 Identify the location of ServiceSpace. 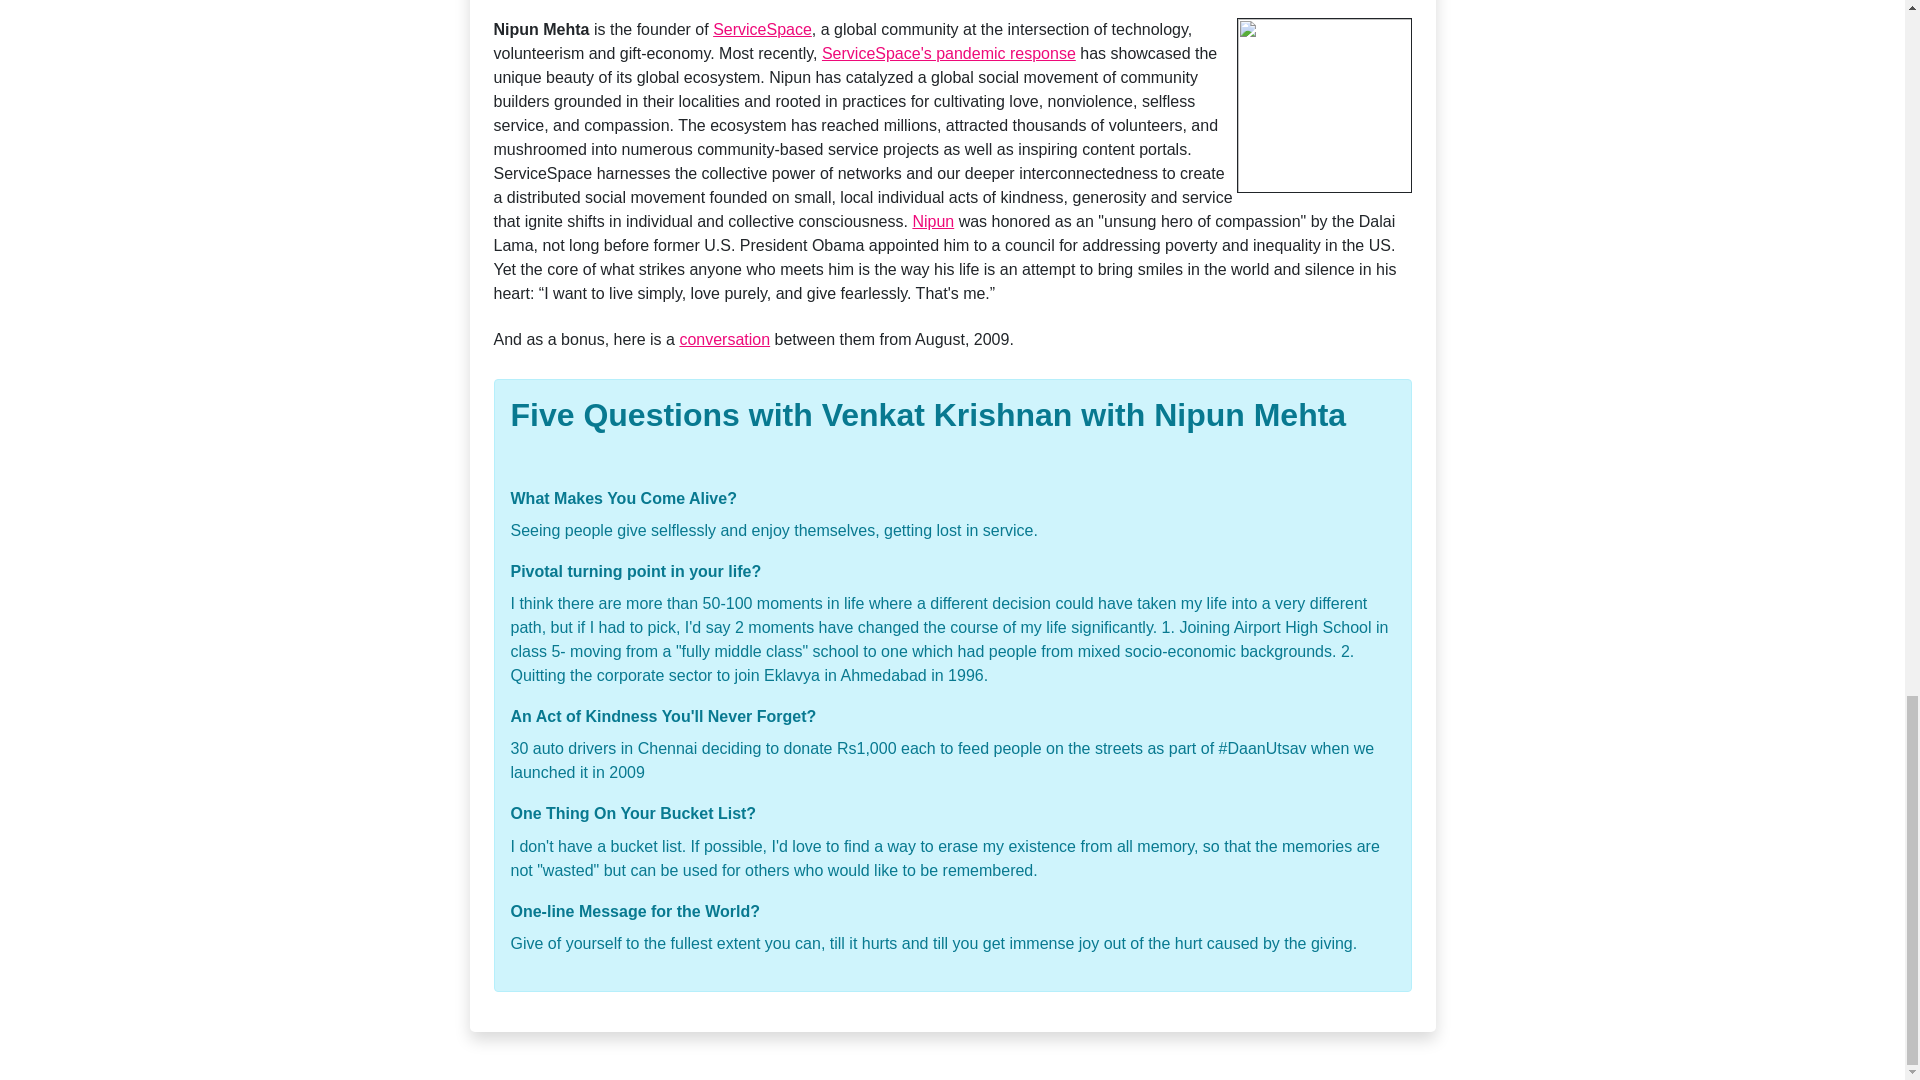
(762, 28).